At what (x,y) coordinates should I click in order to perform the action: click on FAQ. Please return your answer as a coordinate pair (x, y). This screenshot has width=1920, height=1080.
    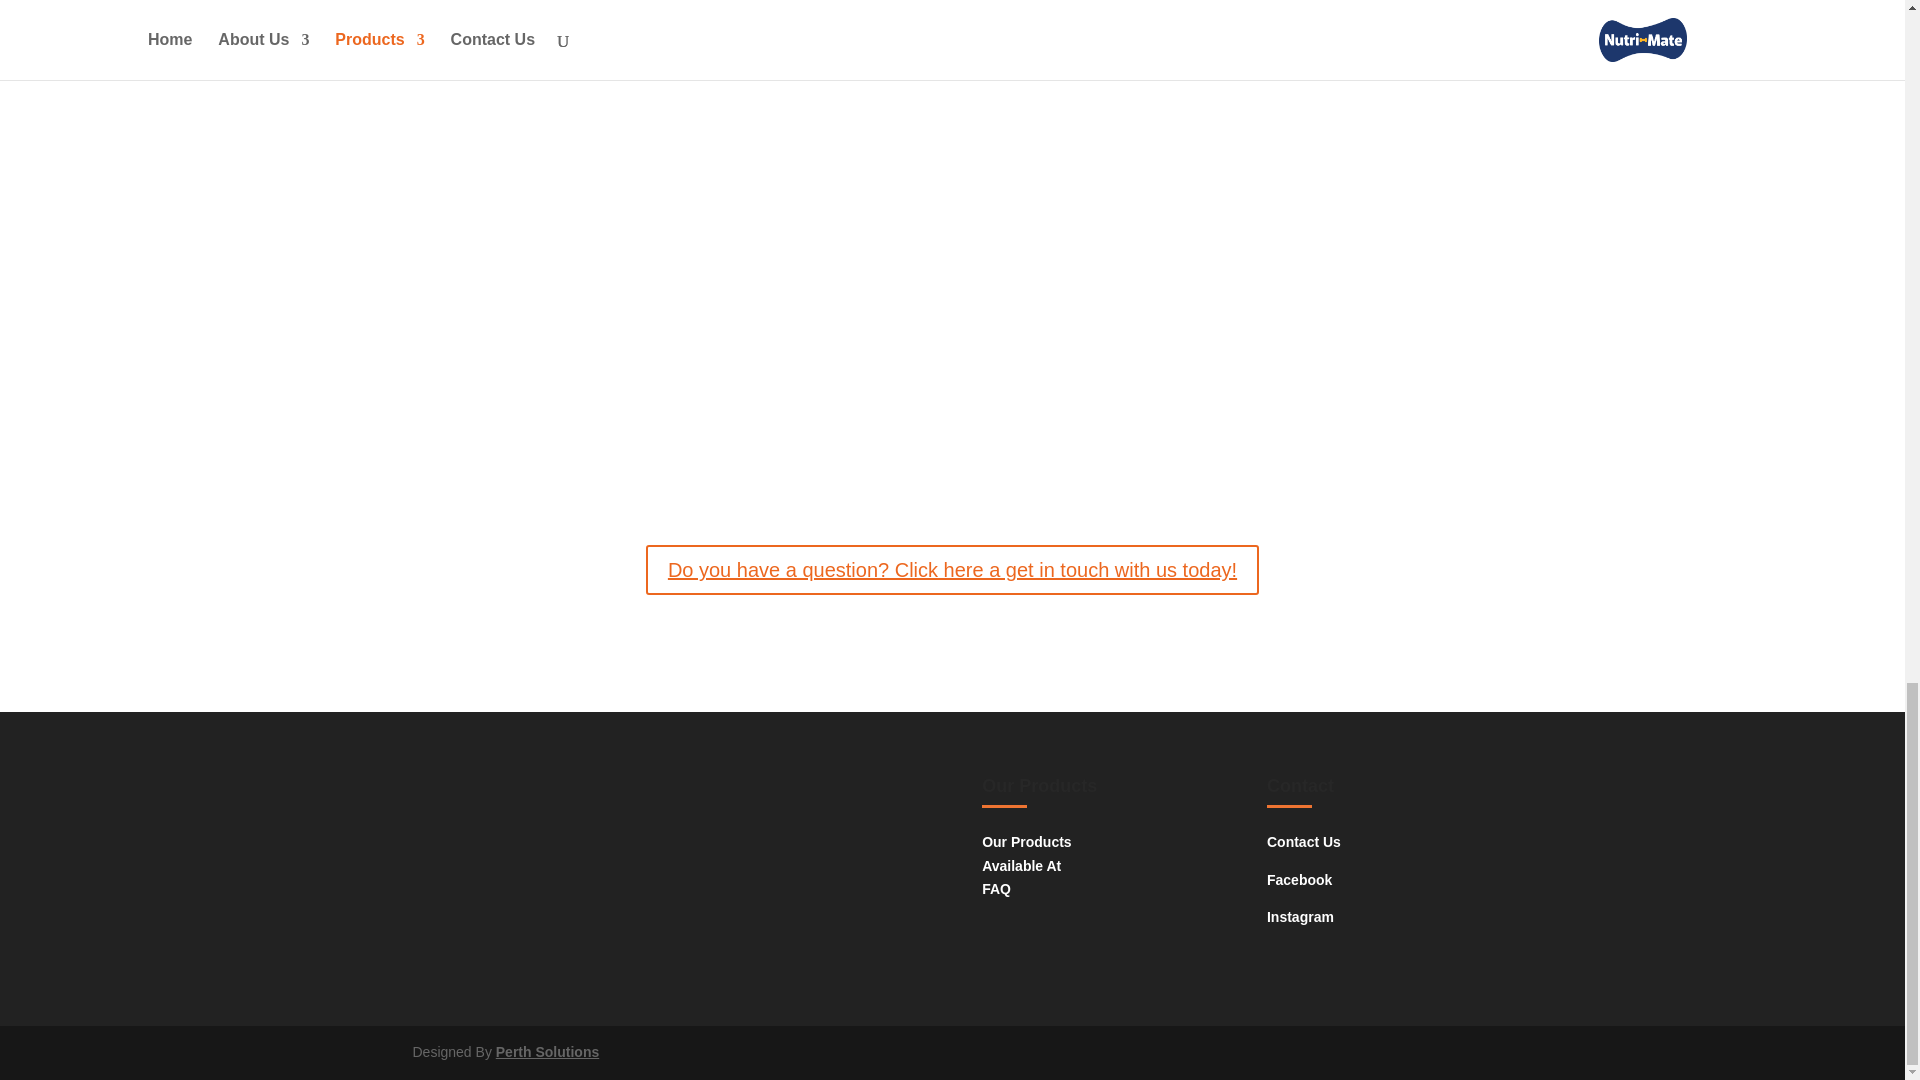
    Looking at the image, I should click on (996, 889).